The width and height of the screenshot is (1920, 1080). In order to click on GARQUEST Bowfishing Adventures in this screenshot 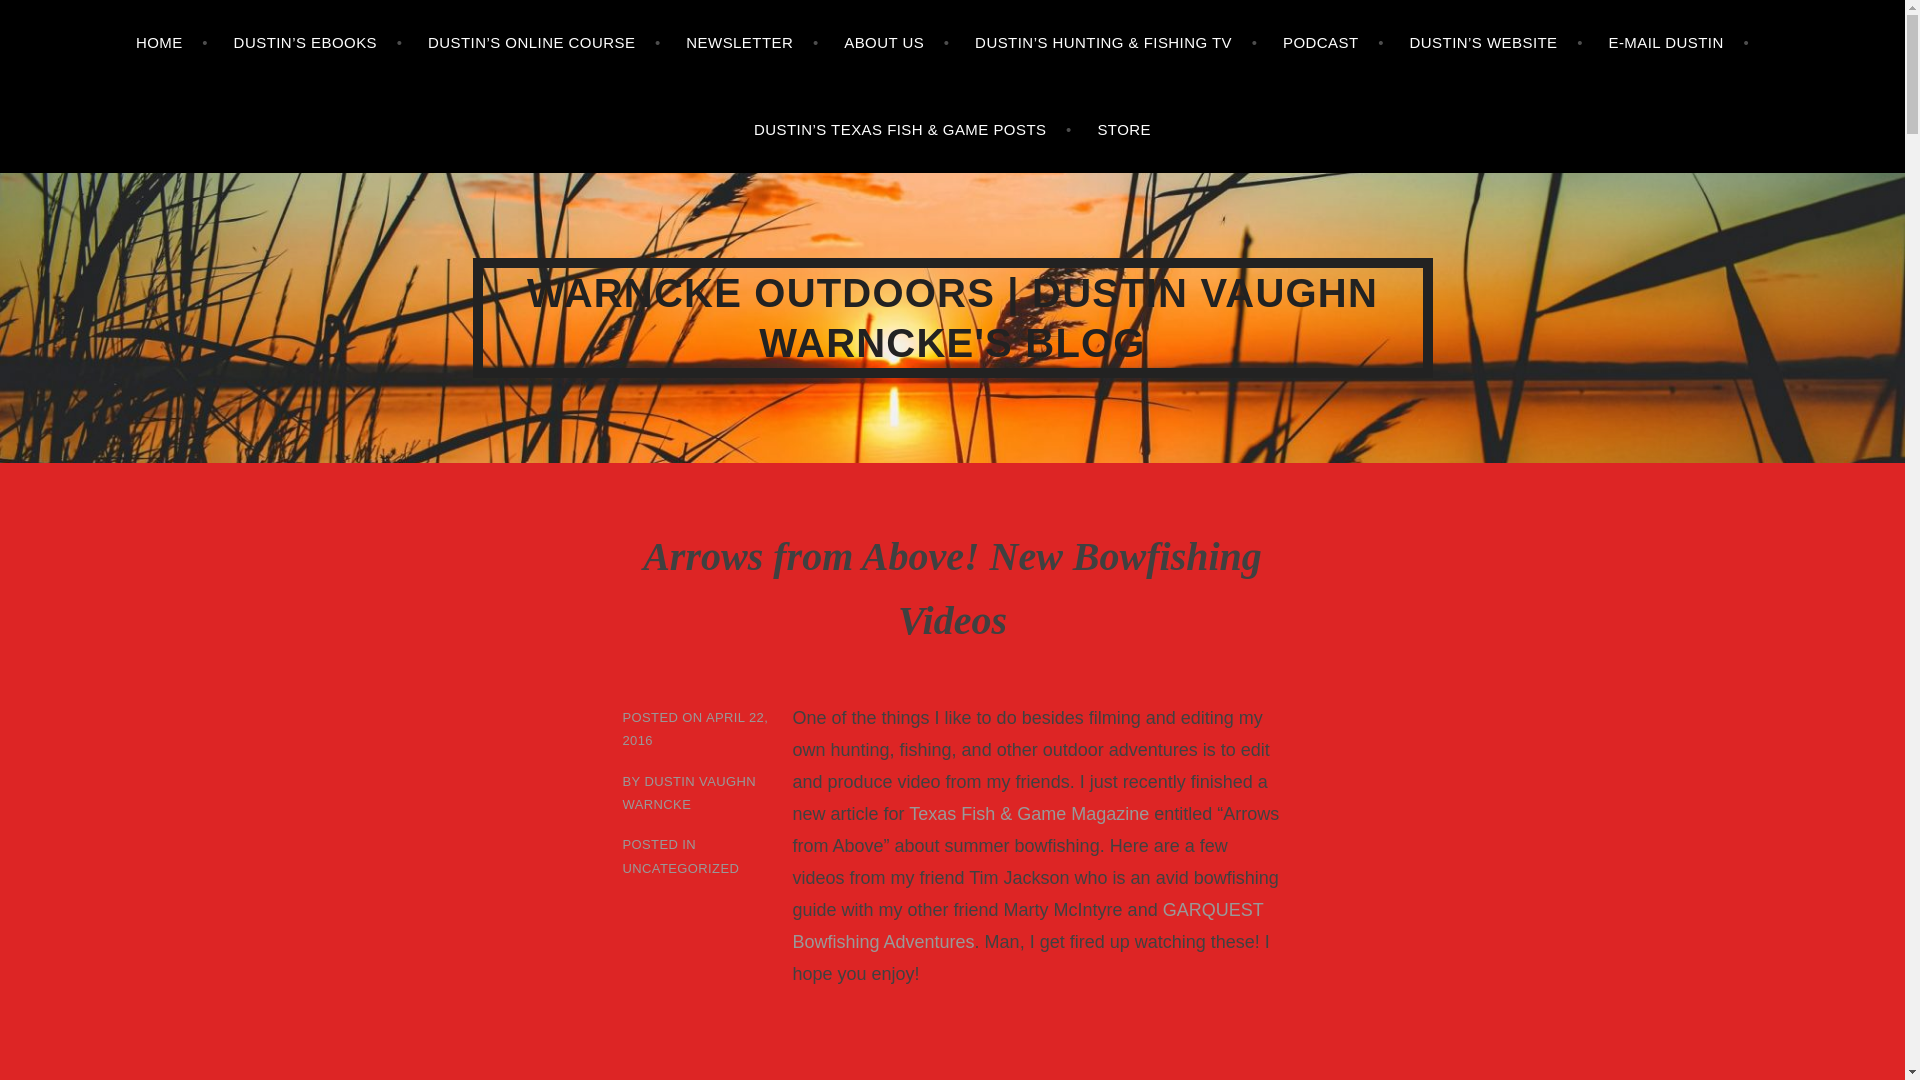, I will do `click(1027, 926)`.